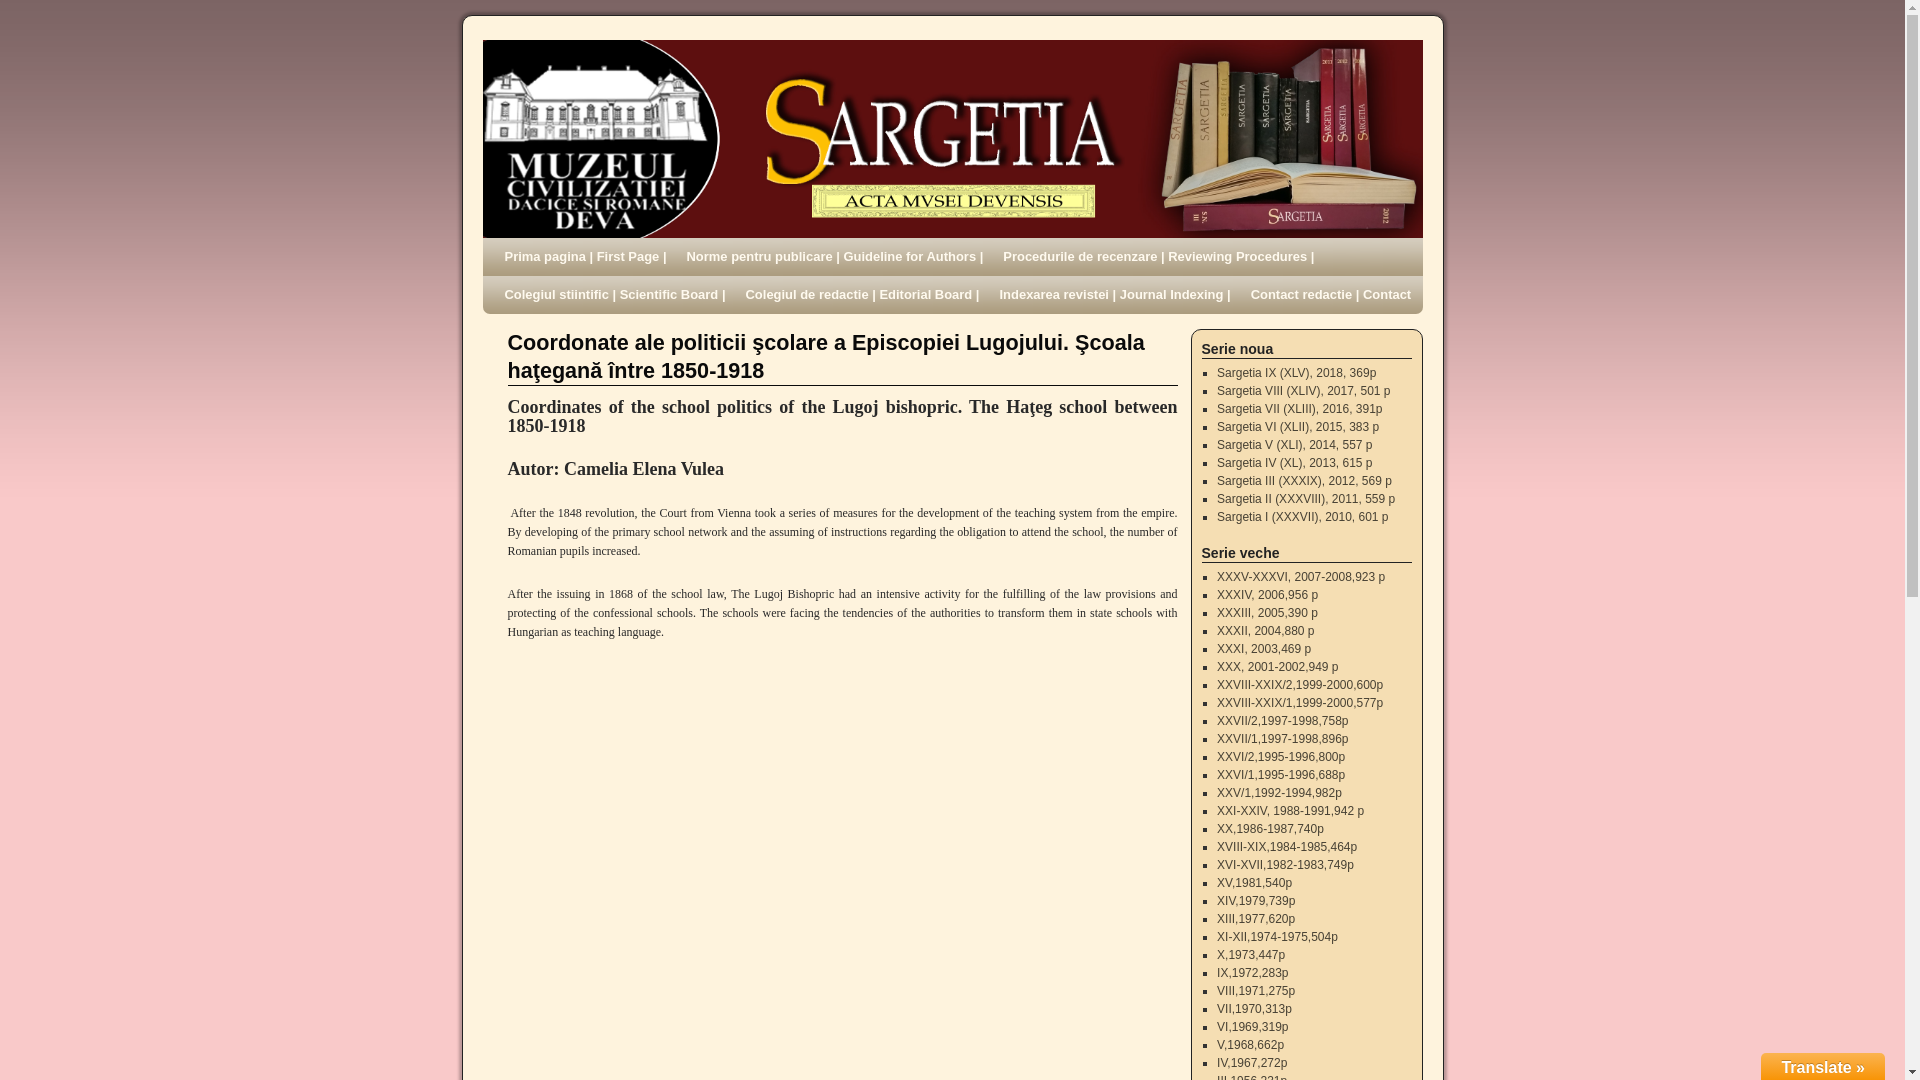 Image resolution: width=1920 pixels, height=1080 pixels. Describe the element at coordinates (1287, 847) in the screenshot. I see `XVIII-XIX,1984-1985,464p` at that location.